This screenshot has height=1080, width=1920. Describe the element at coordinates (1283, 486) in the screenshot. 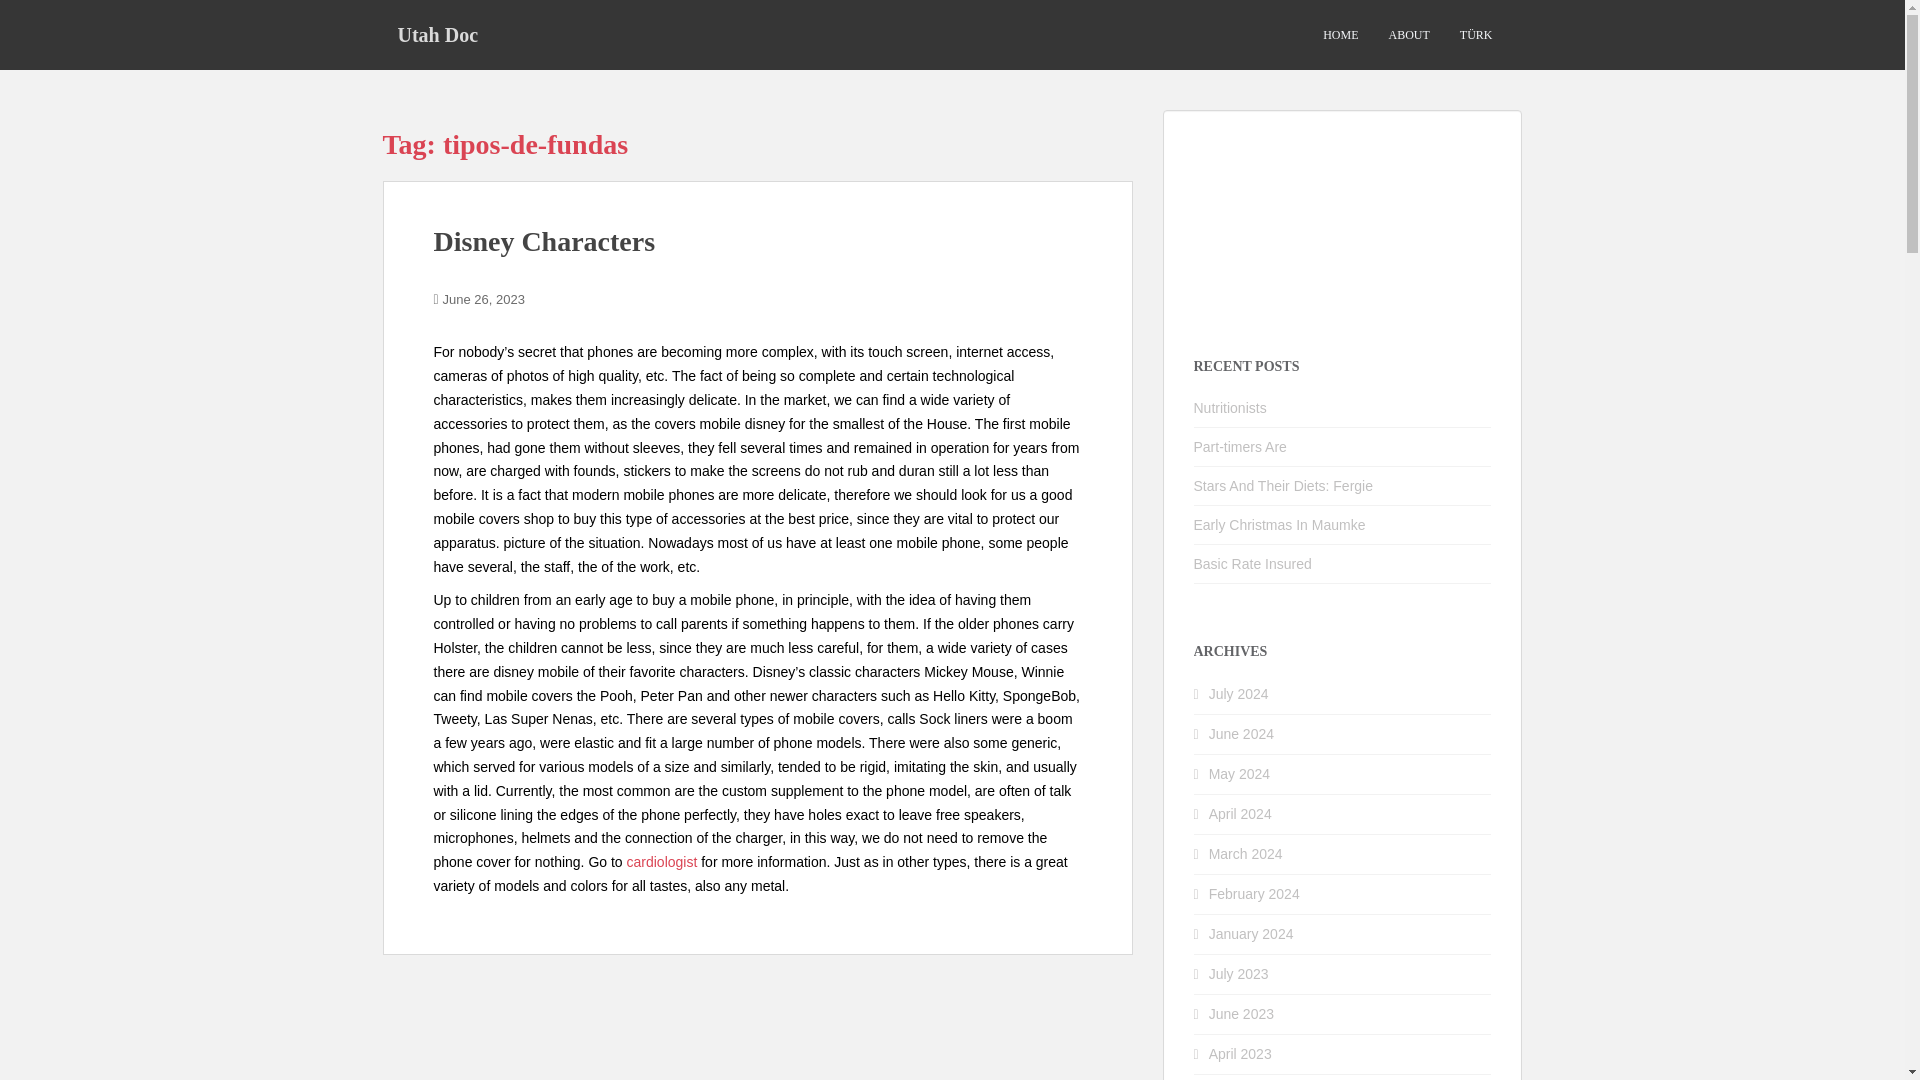

I see `Stars And Their Diets: Fergie` at that location.